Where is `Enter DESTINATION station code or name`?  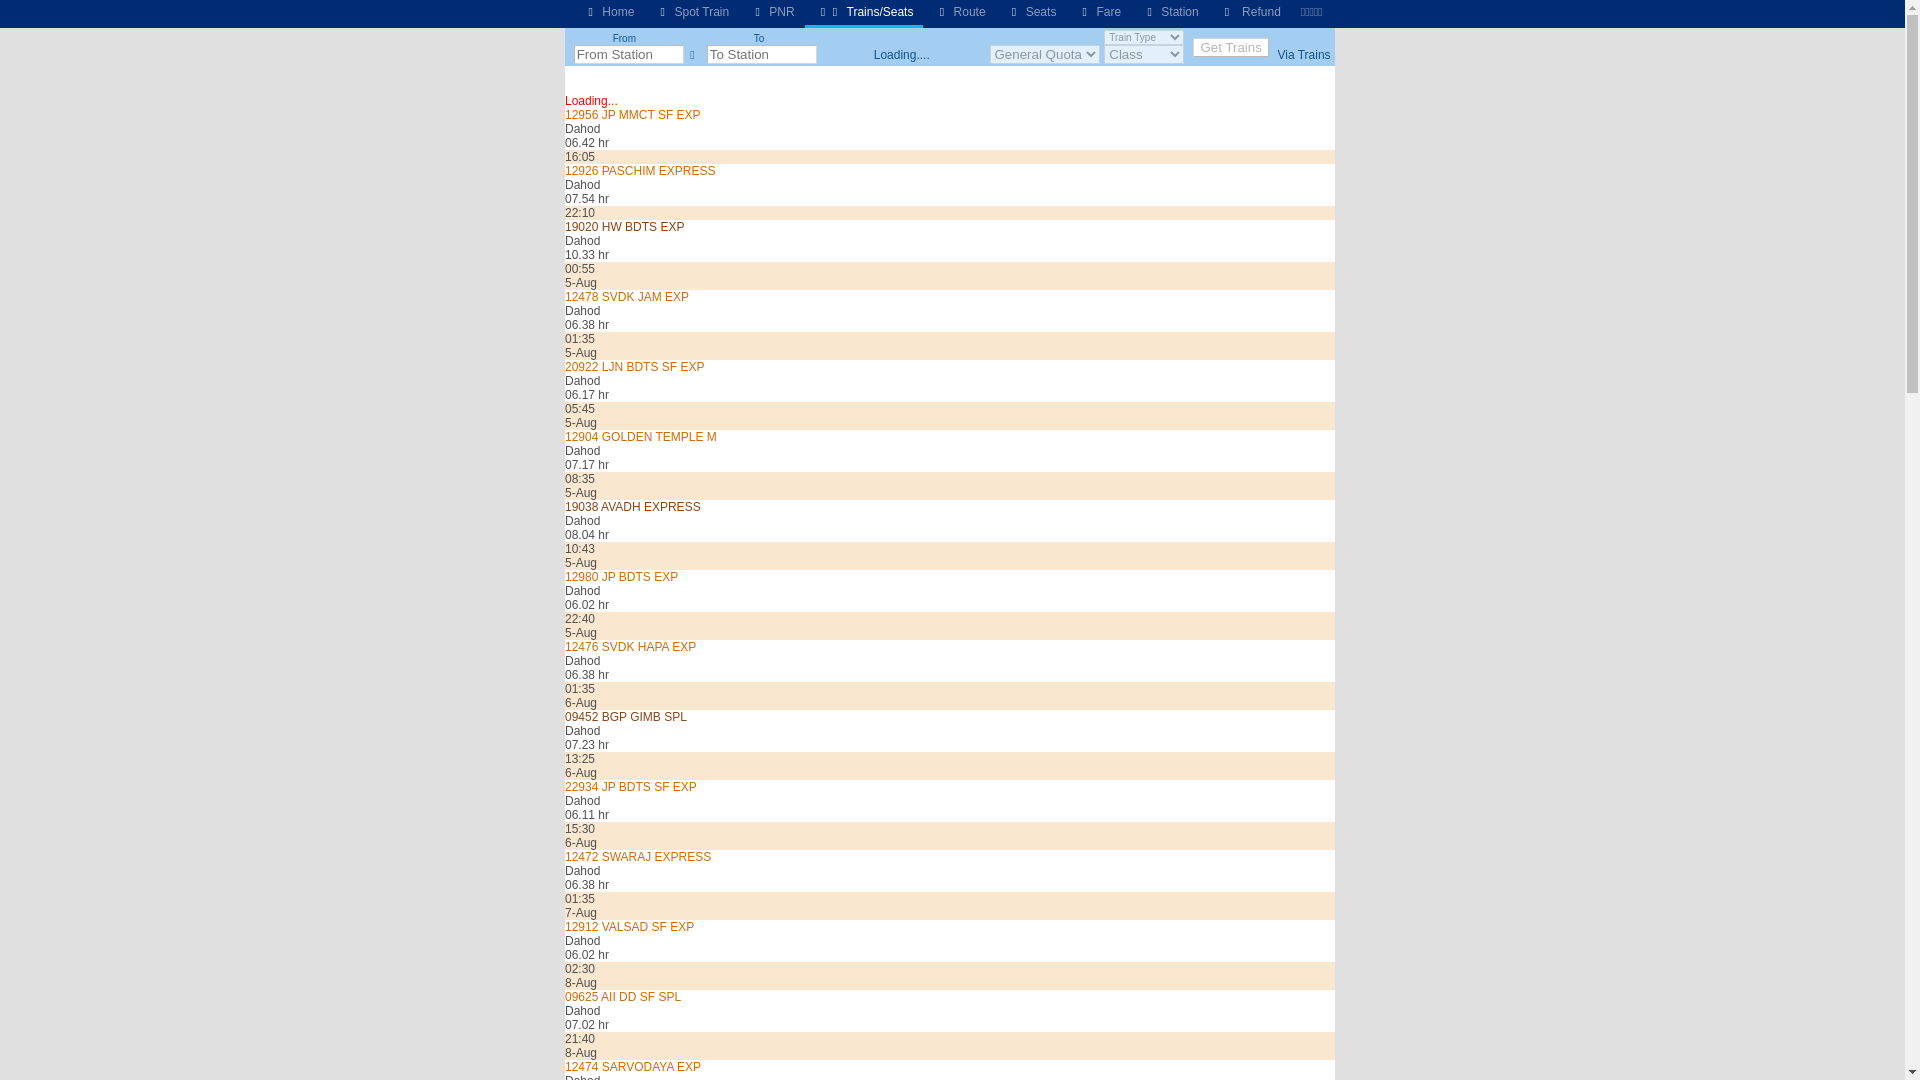
Enter DESTINATION station code or name is located at coordinates (762, 54).